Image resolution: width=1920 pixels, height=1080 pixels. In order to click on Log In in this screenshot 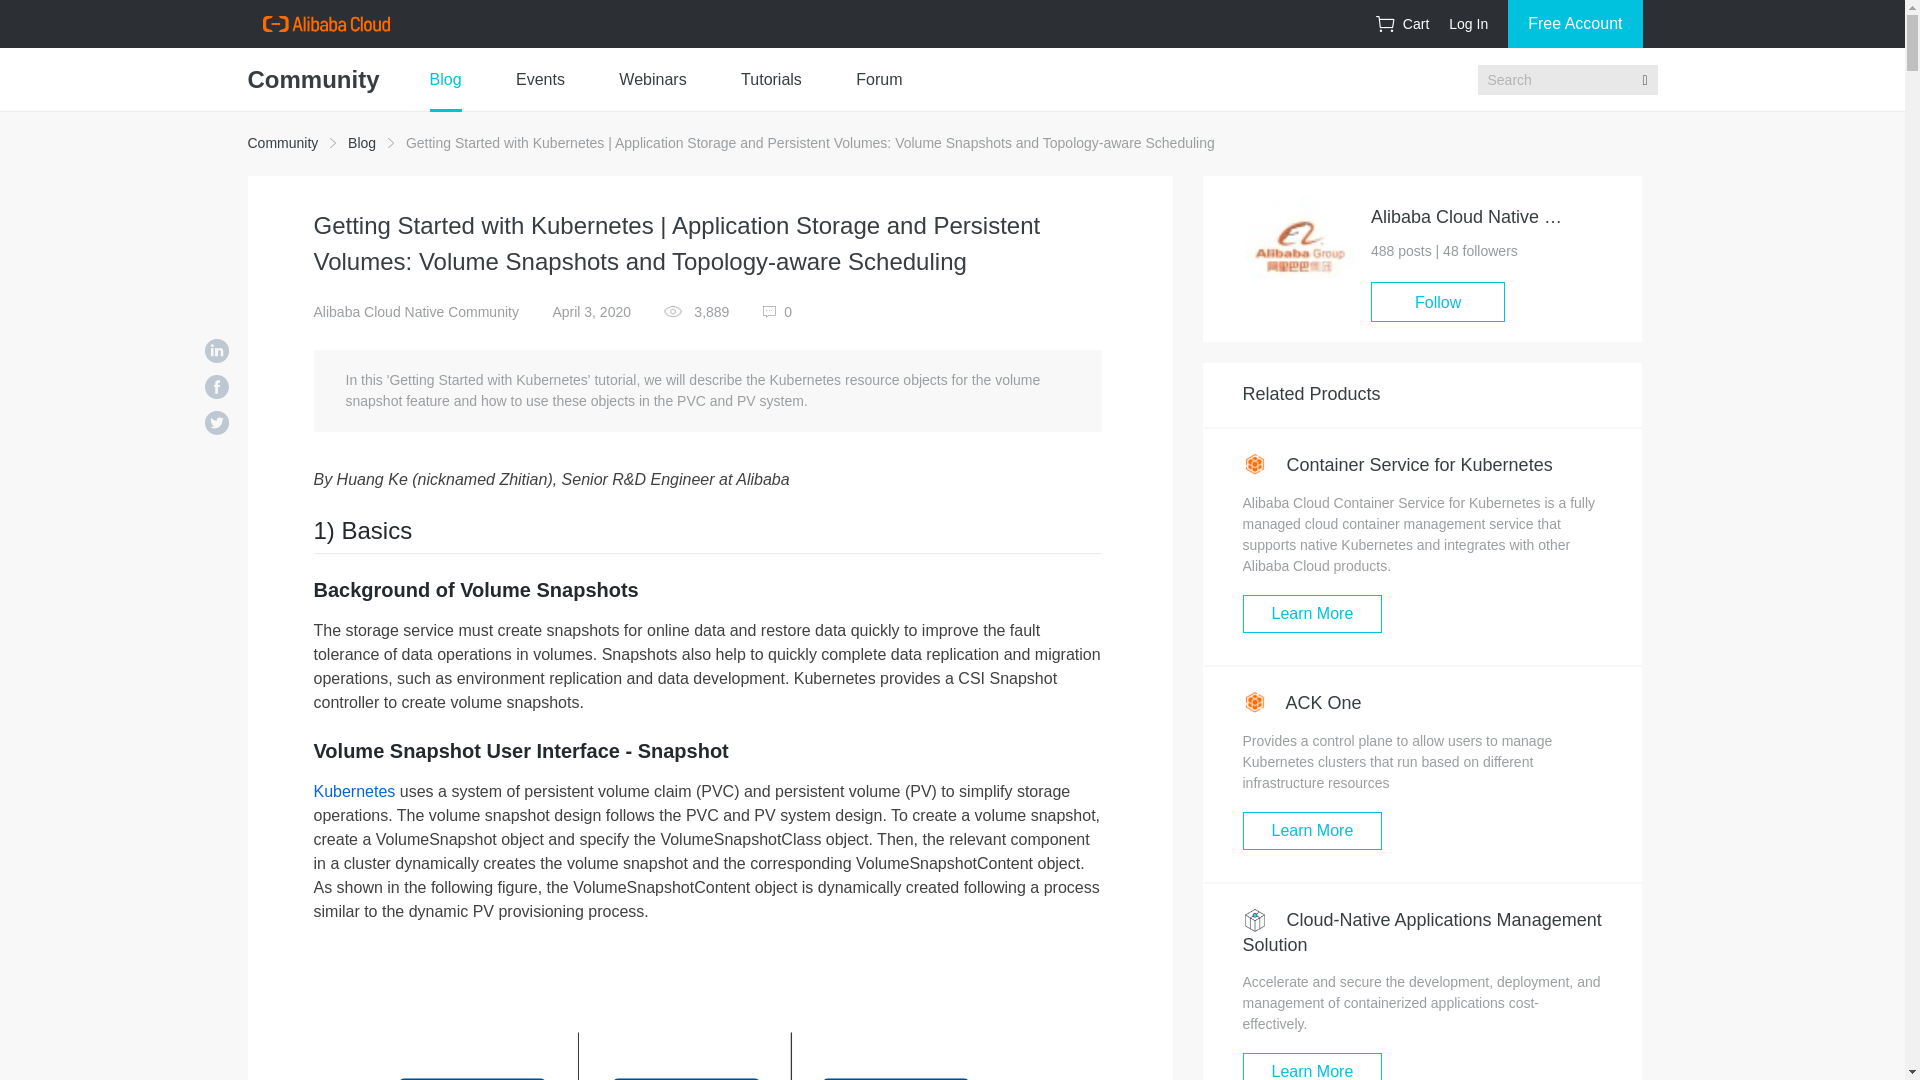, I will do `click(1468, 24)`.